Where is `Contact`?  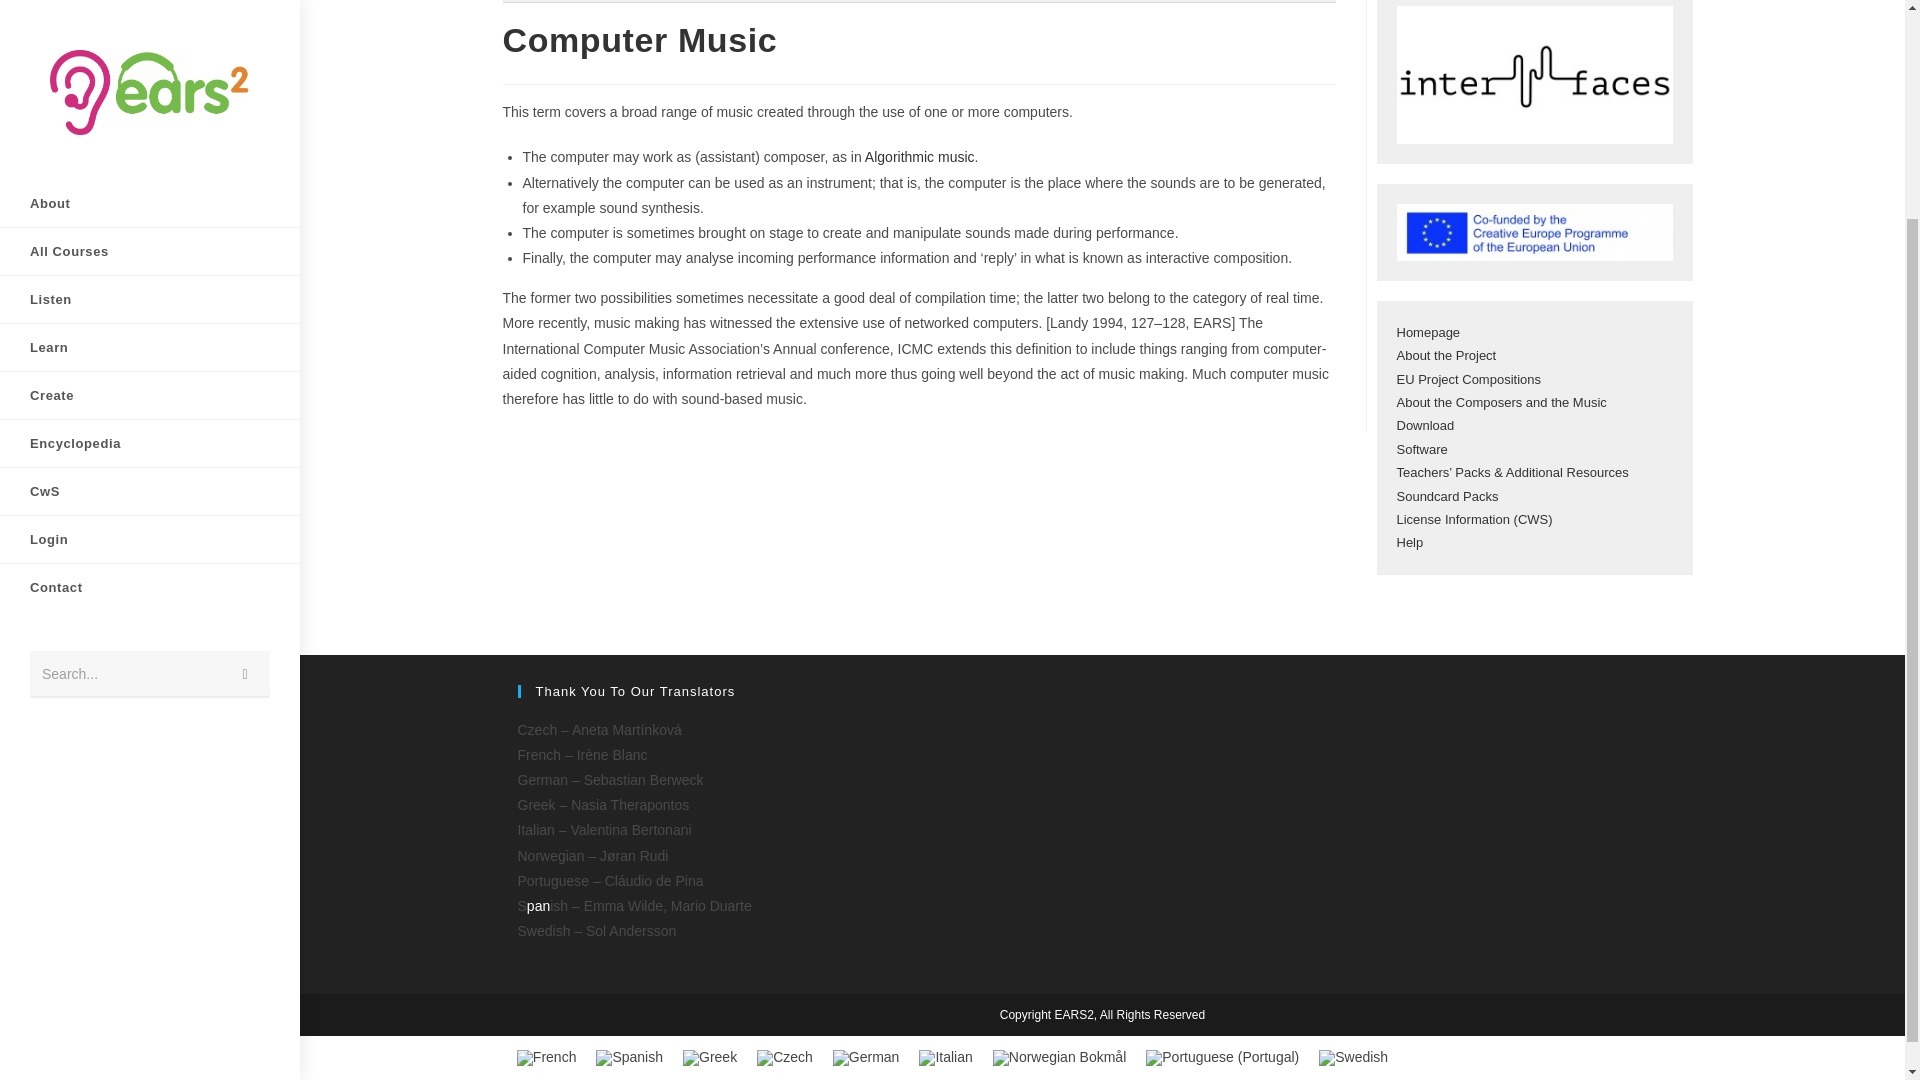 Contact is located at coordinates (150, 319).